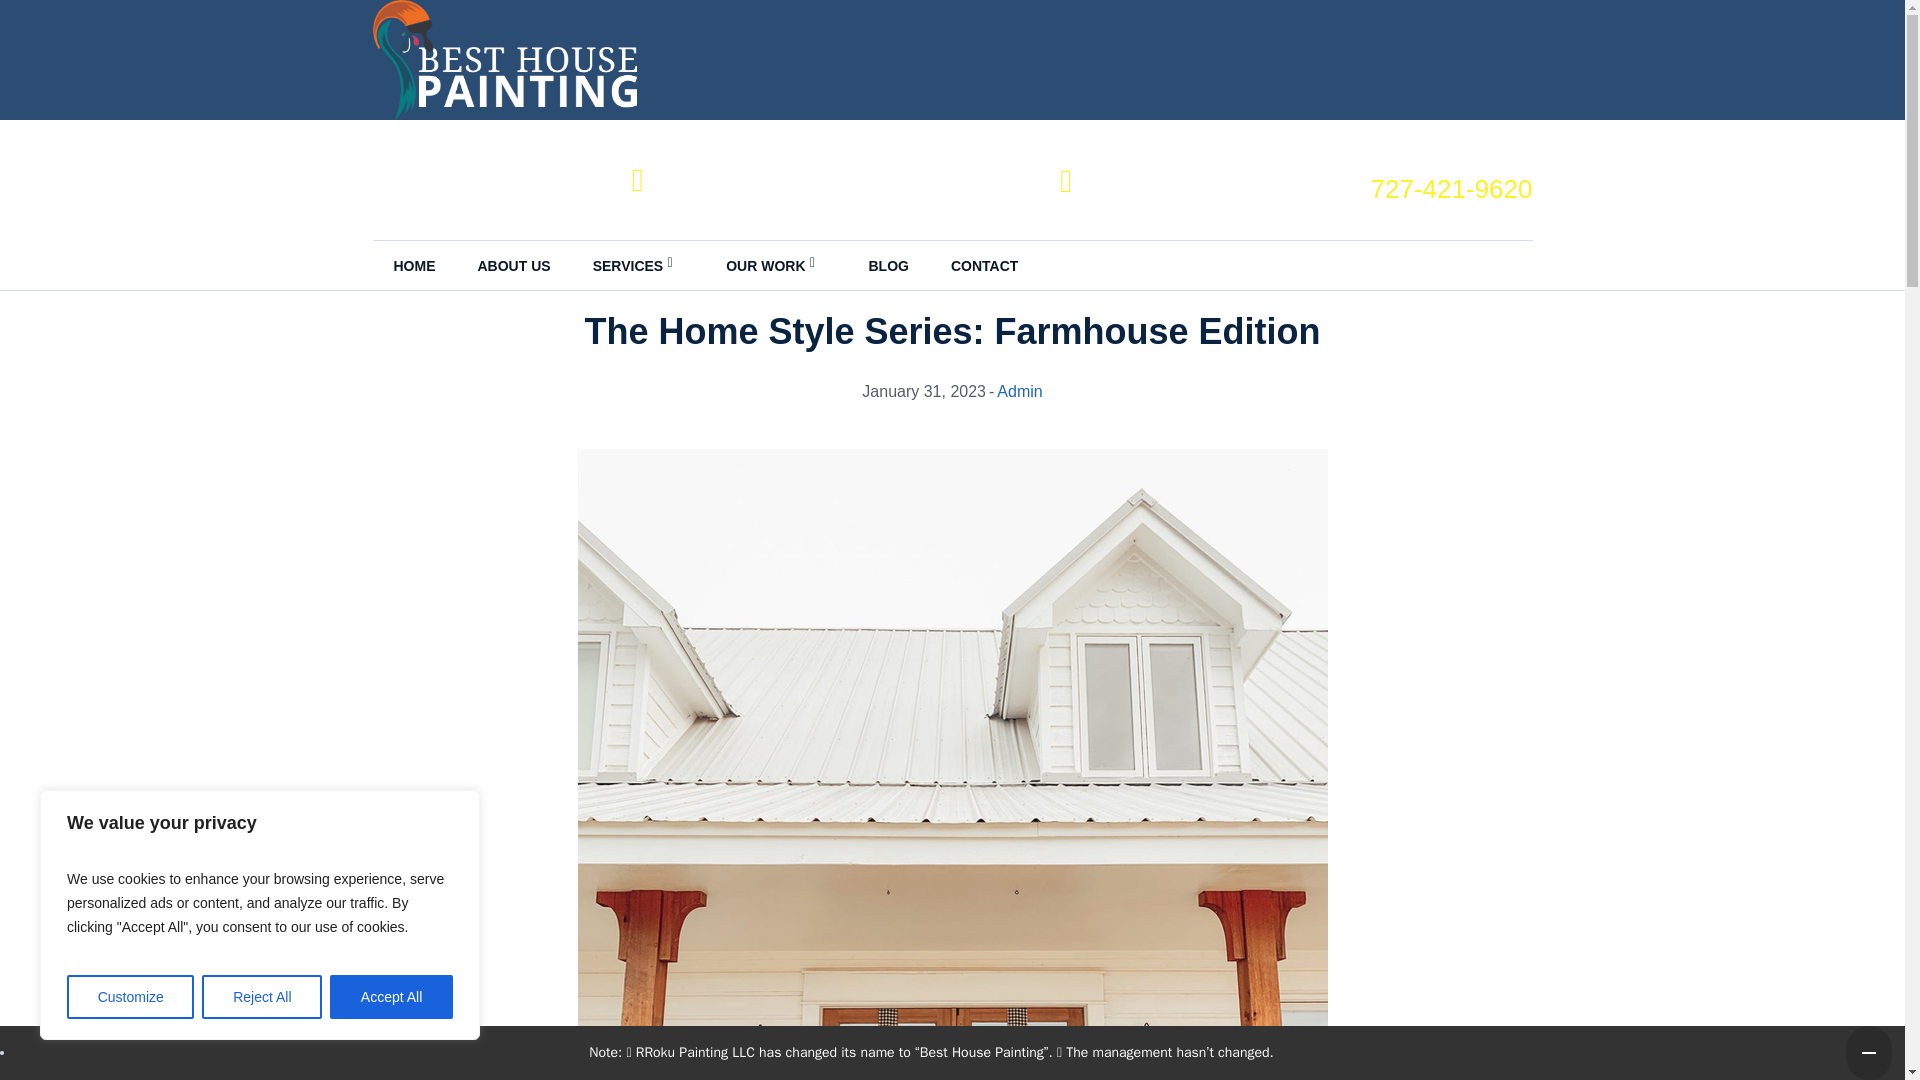 The height and width of the screenshot is (1080, 1920). Describe the element at coordinates (984, 266) in the screenshot. I see `CONTACT` at that location.